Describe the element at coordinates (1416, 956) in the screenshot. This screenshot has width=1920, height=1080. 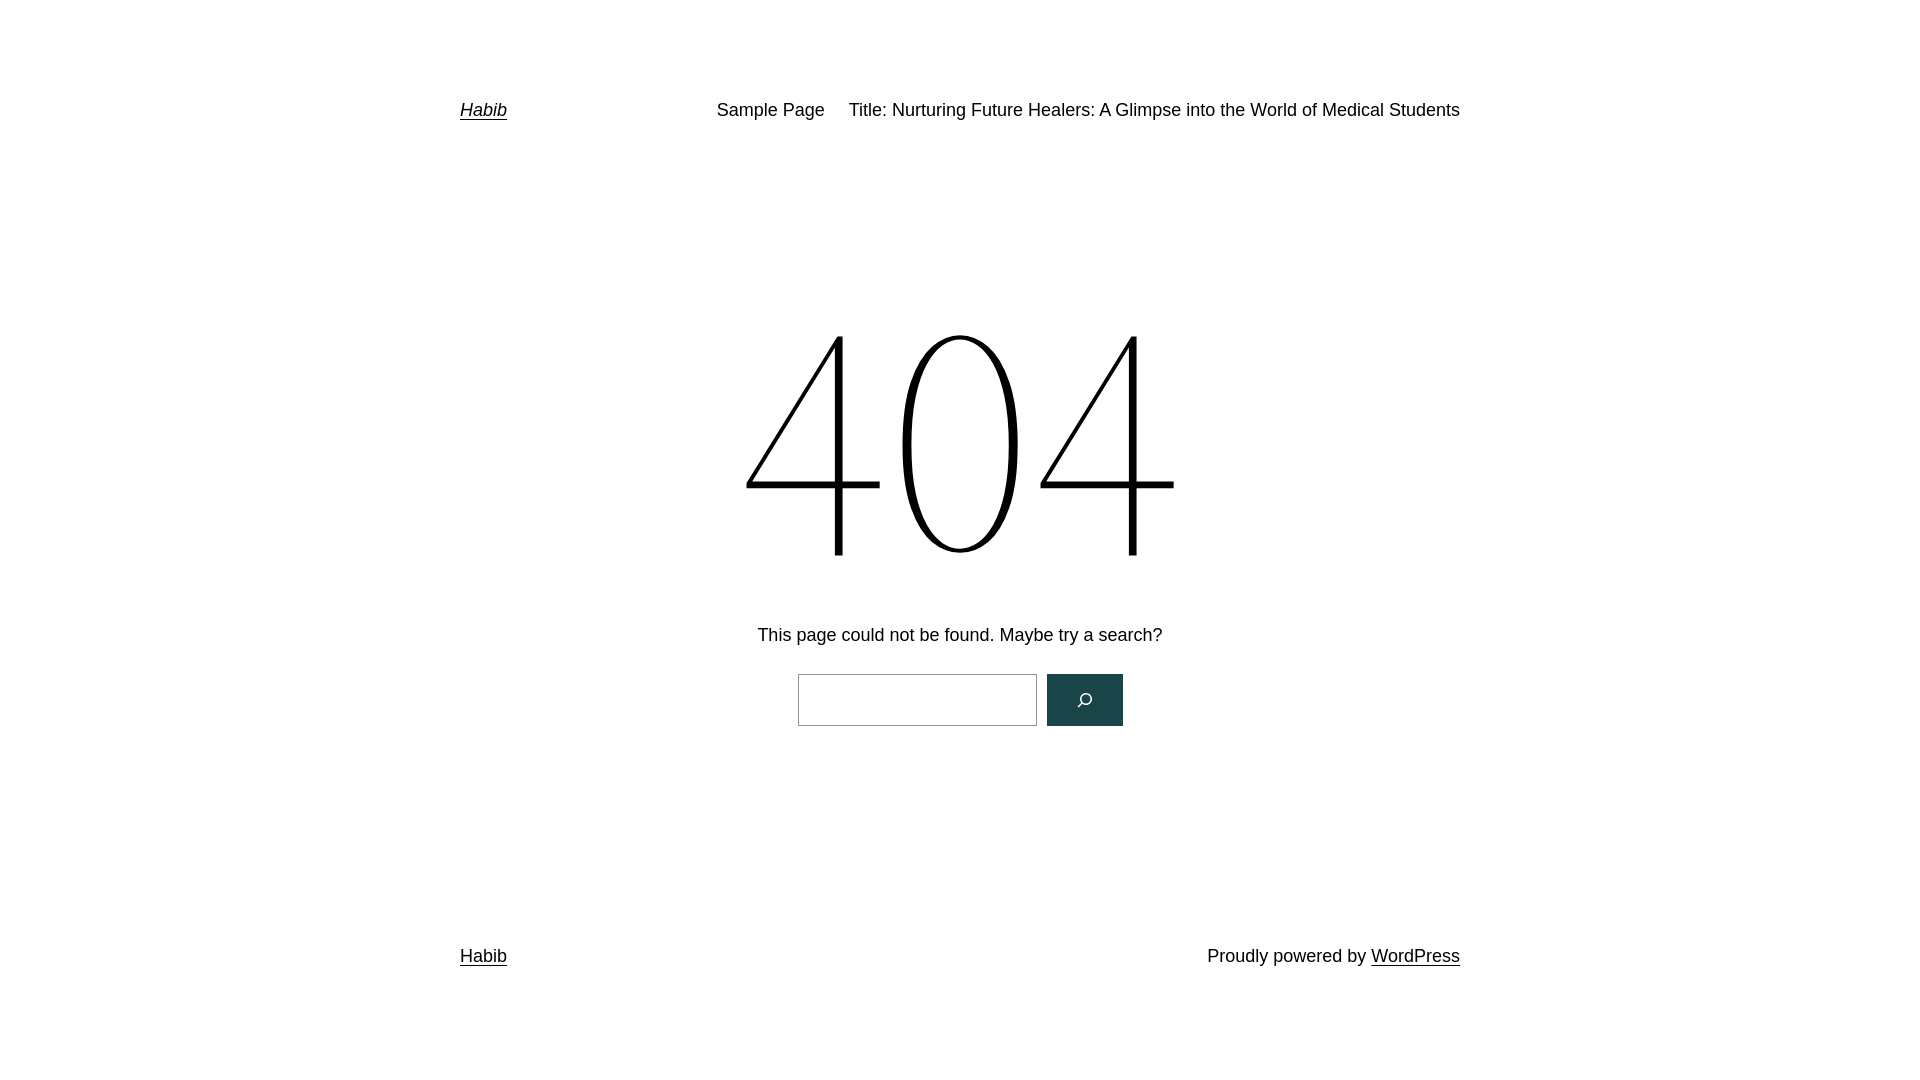
I see `WordPress` at that location.